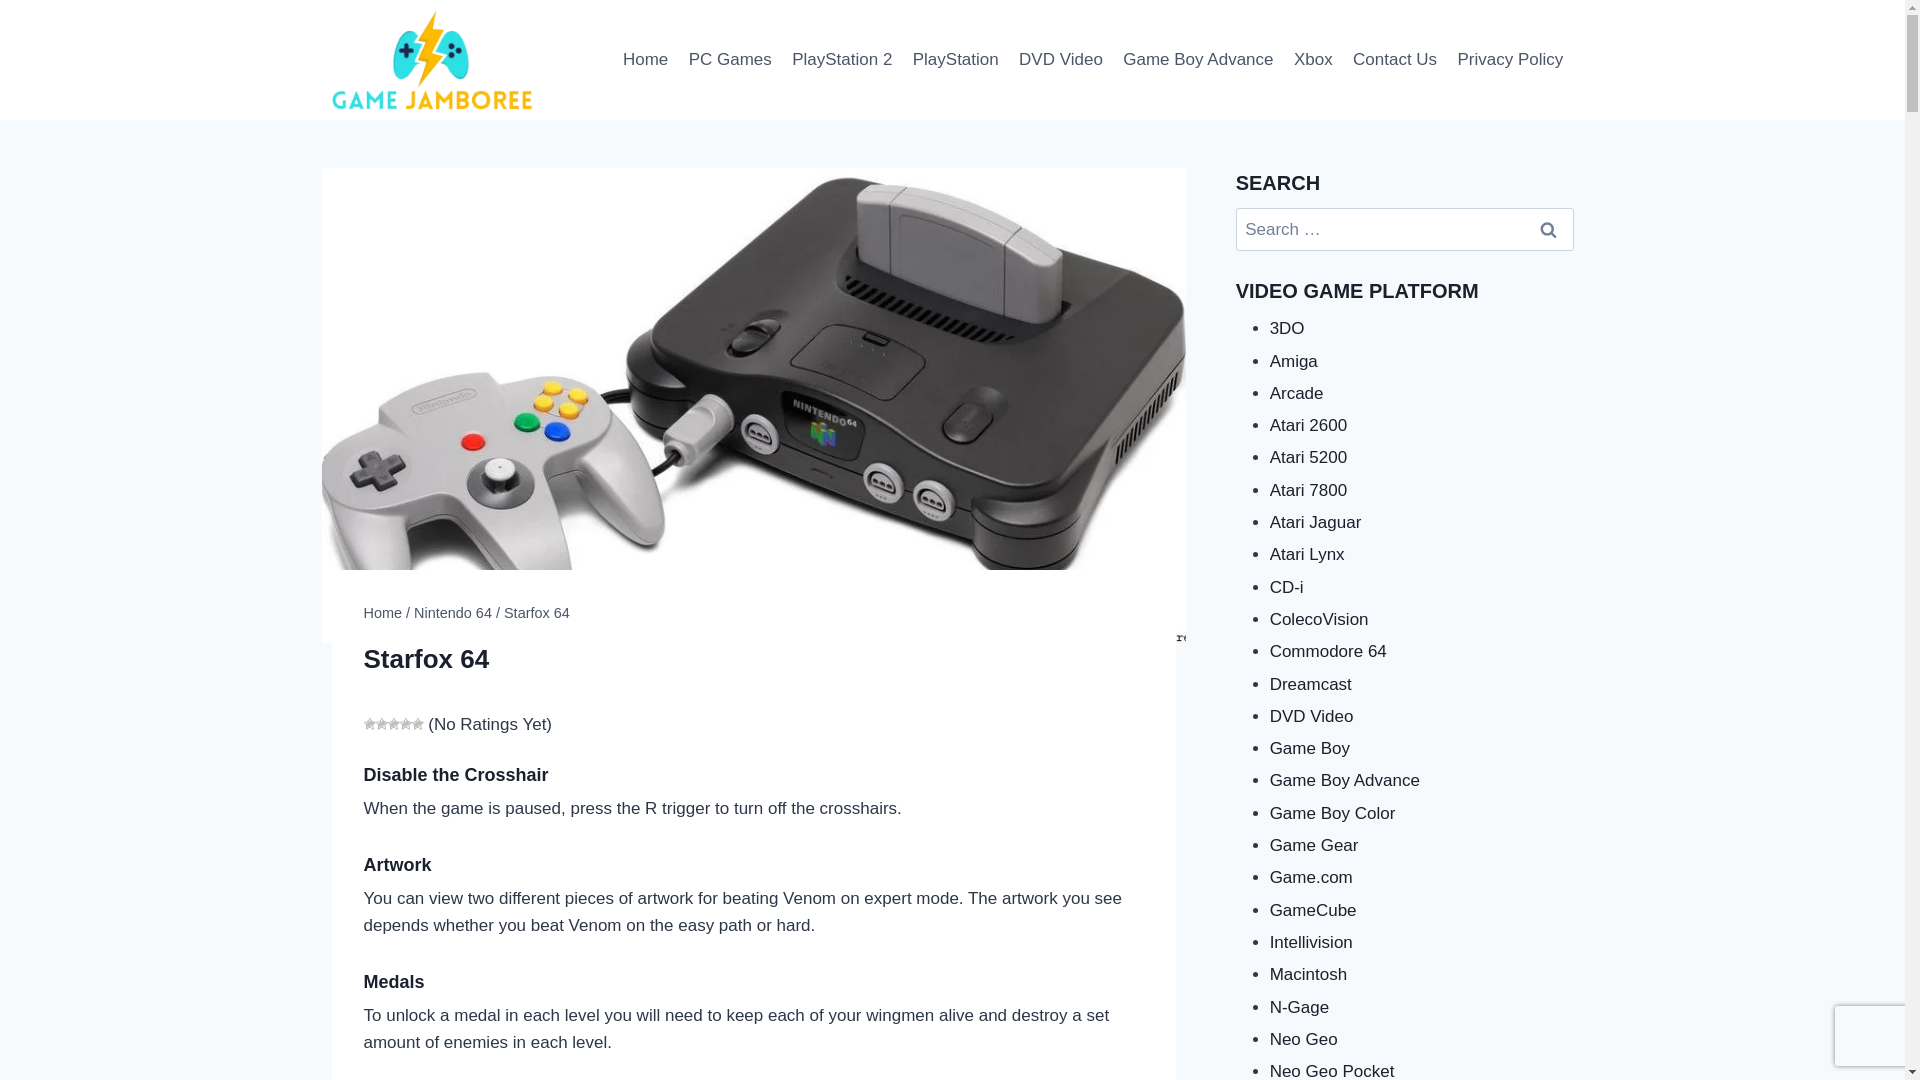 The height and width of the screenshot is (1080, 1920). I want to click on Xbox, so click(1313, 60).